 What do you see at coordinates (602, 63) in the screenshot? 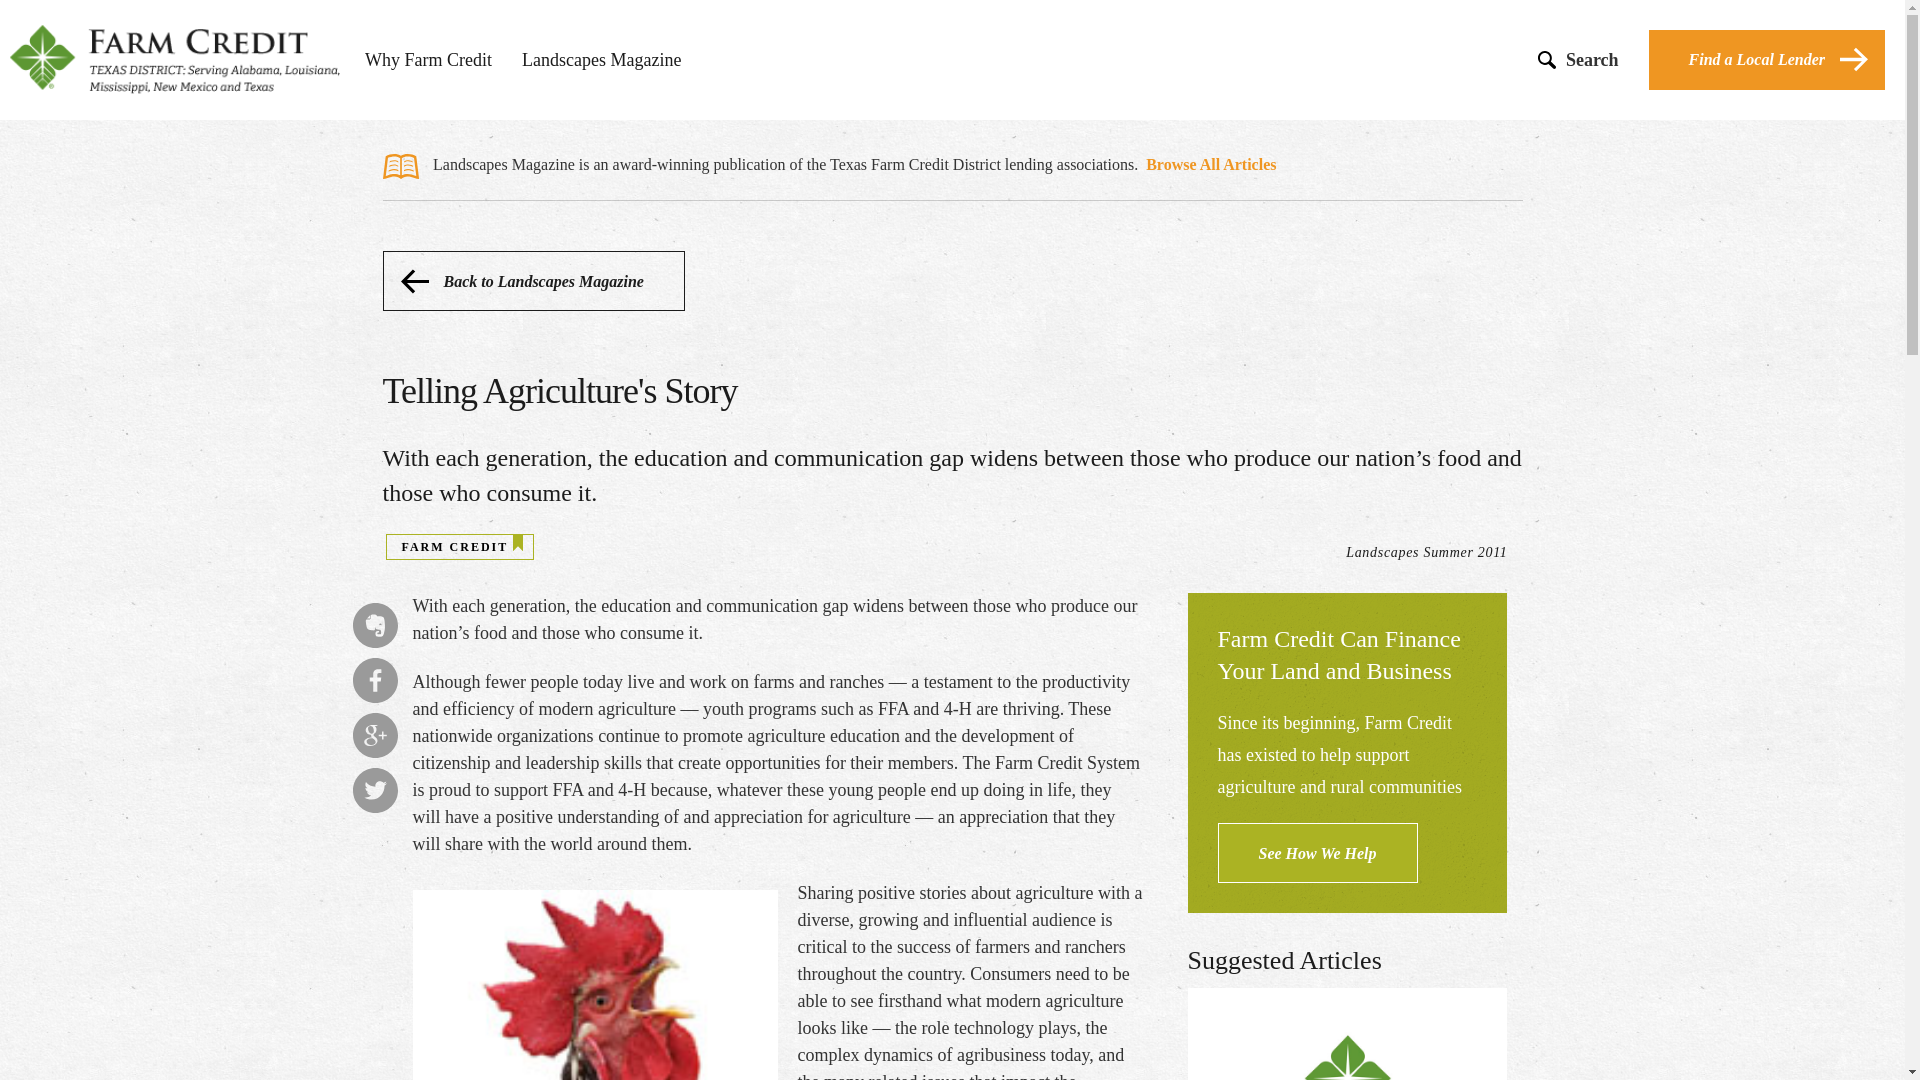
I see `Landscapes Magazine` at bounding box center [602, 63].